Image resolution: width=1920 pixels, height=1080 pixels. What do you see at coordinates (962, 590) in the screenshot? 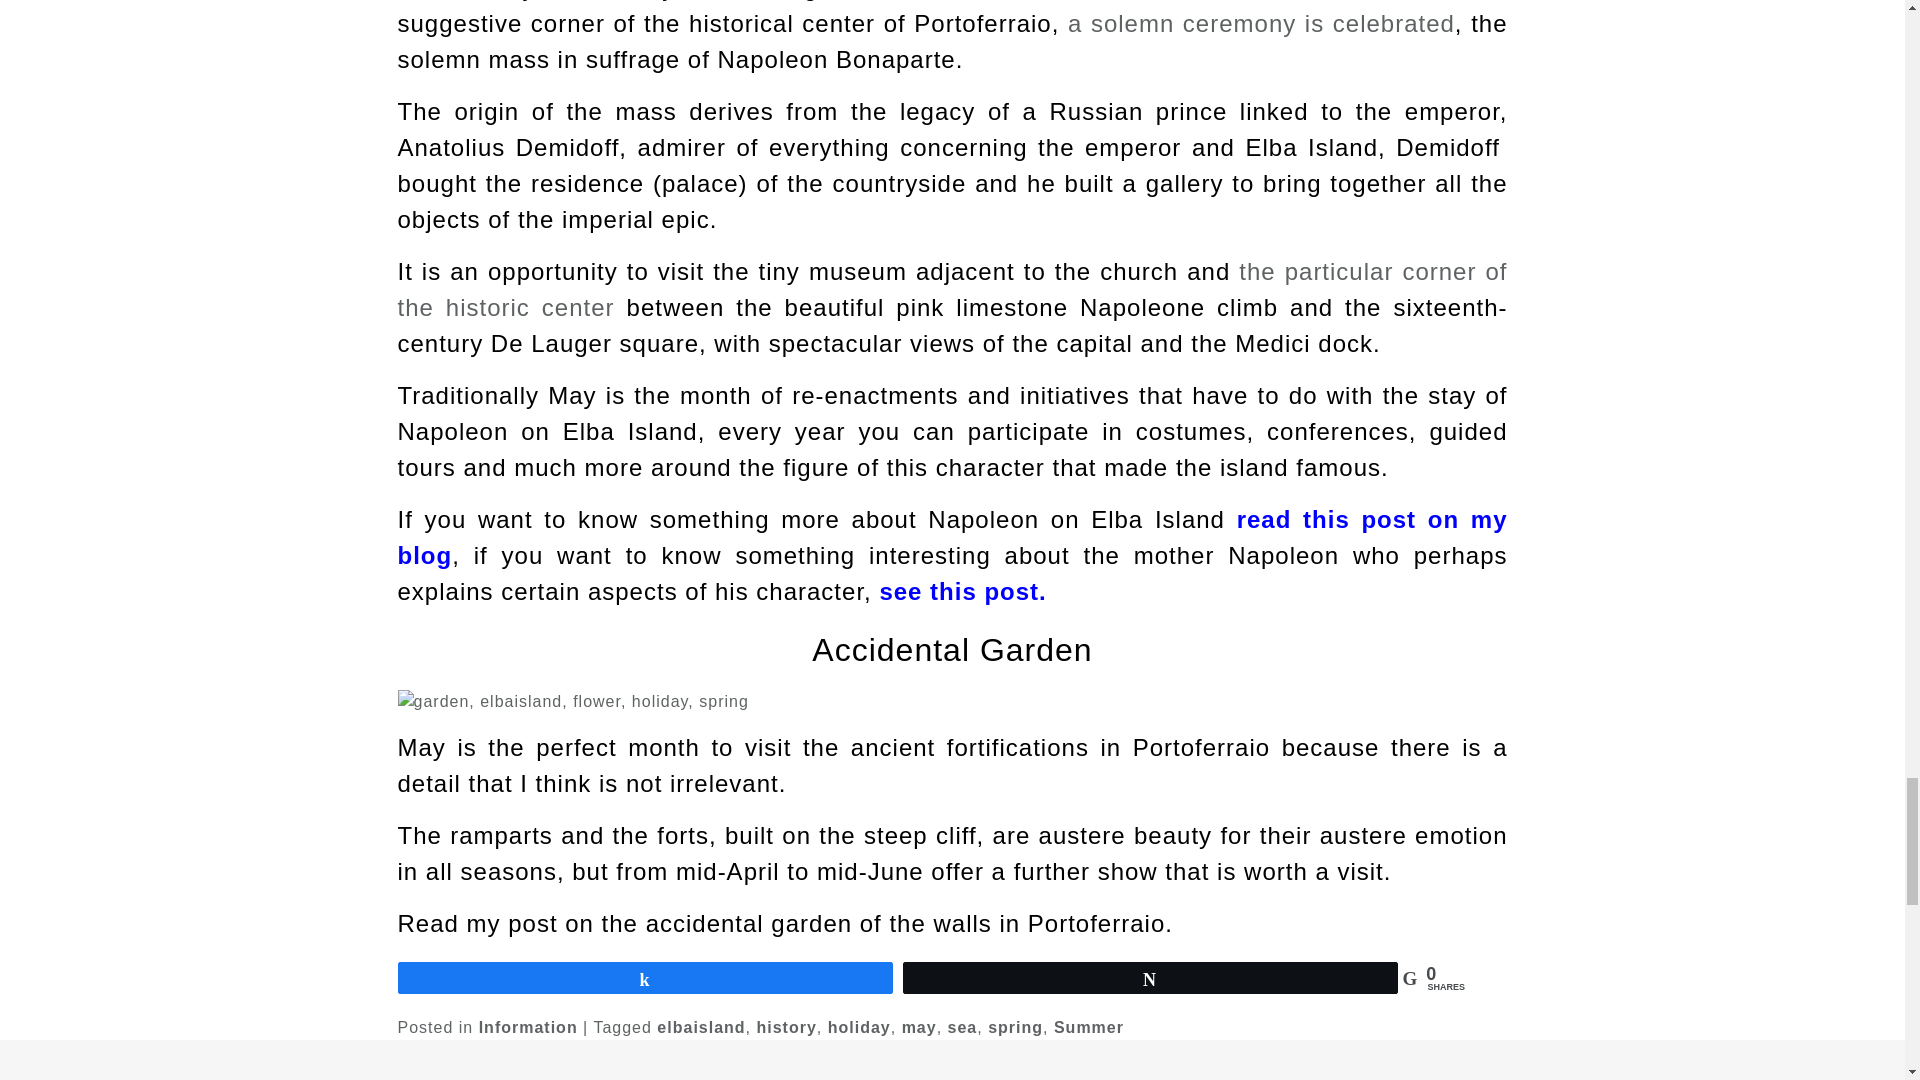
I see `see this post.` at bounding box center [962, 590].